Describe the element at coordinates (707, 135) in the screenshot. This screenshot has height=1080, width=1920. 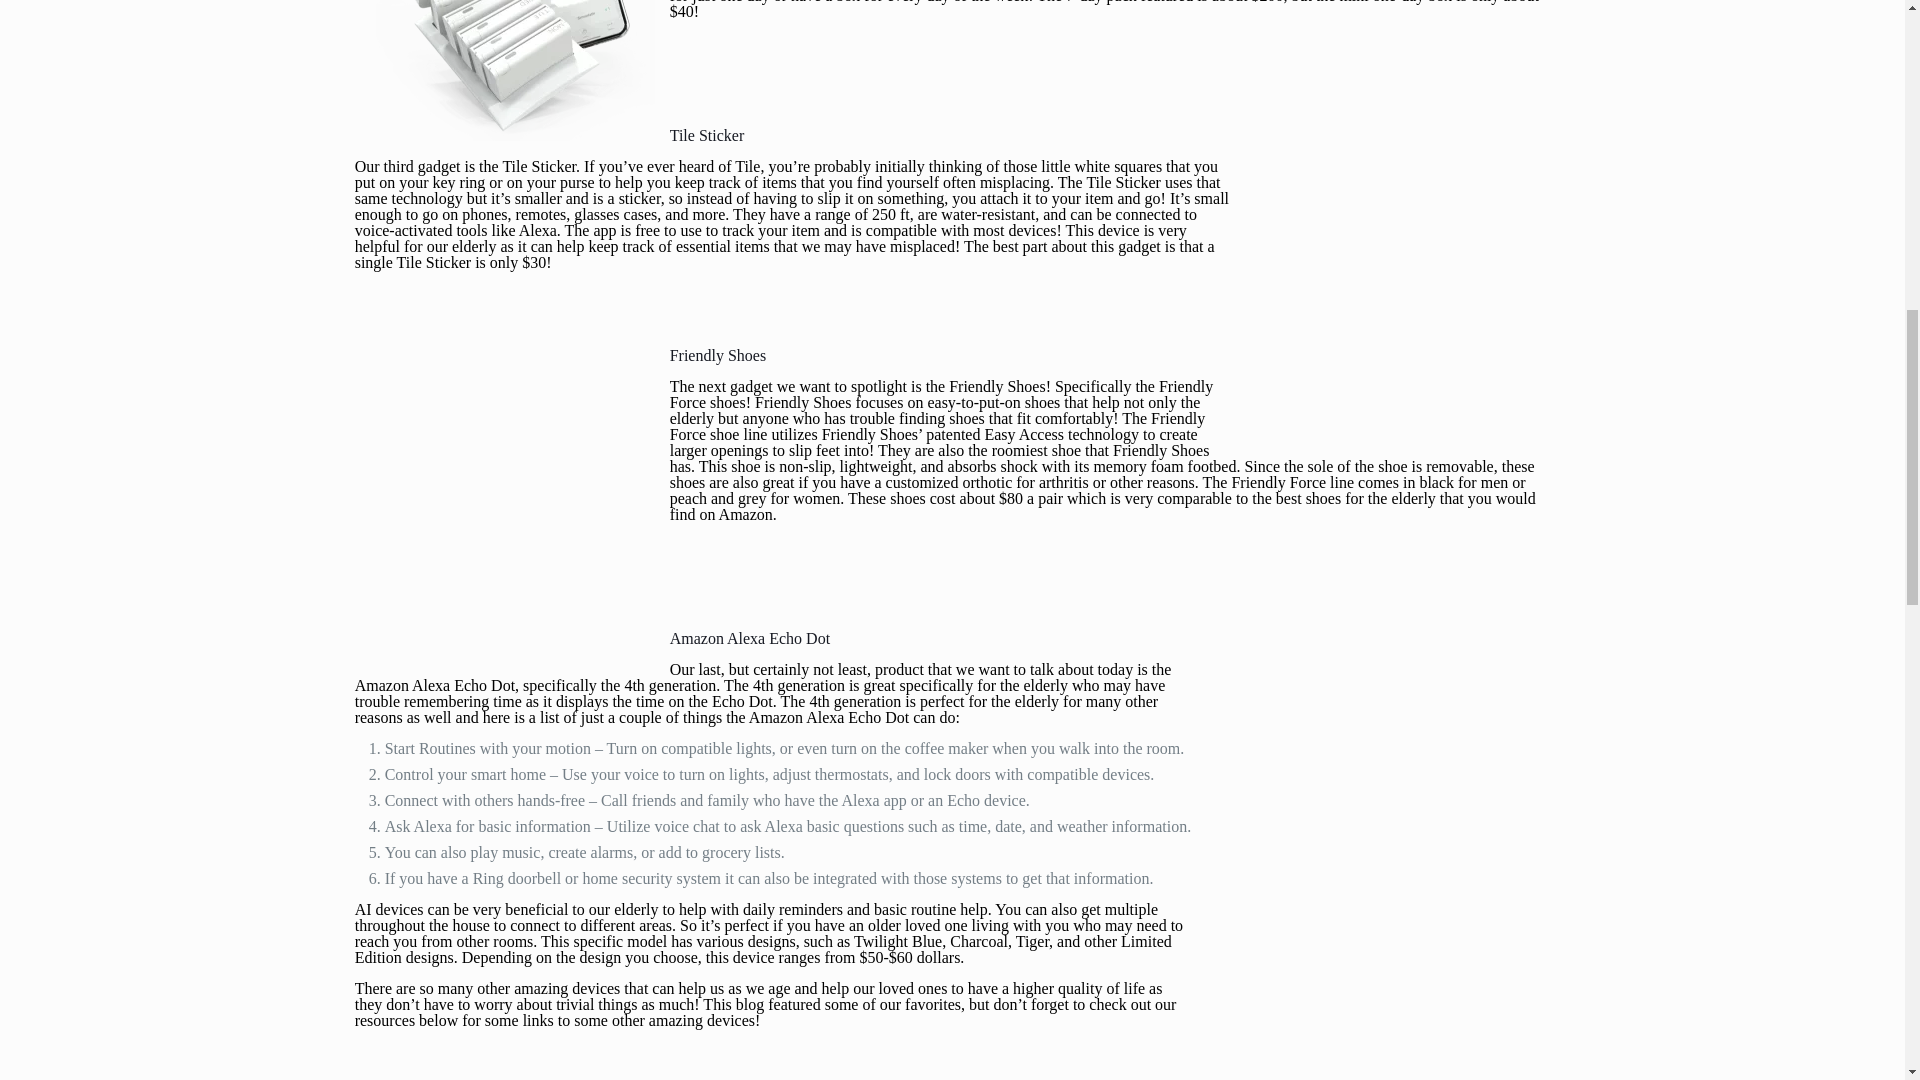
I see `Tile Sticker` at that location.